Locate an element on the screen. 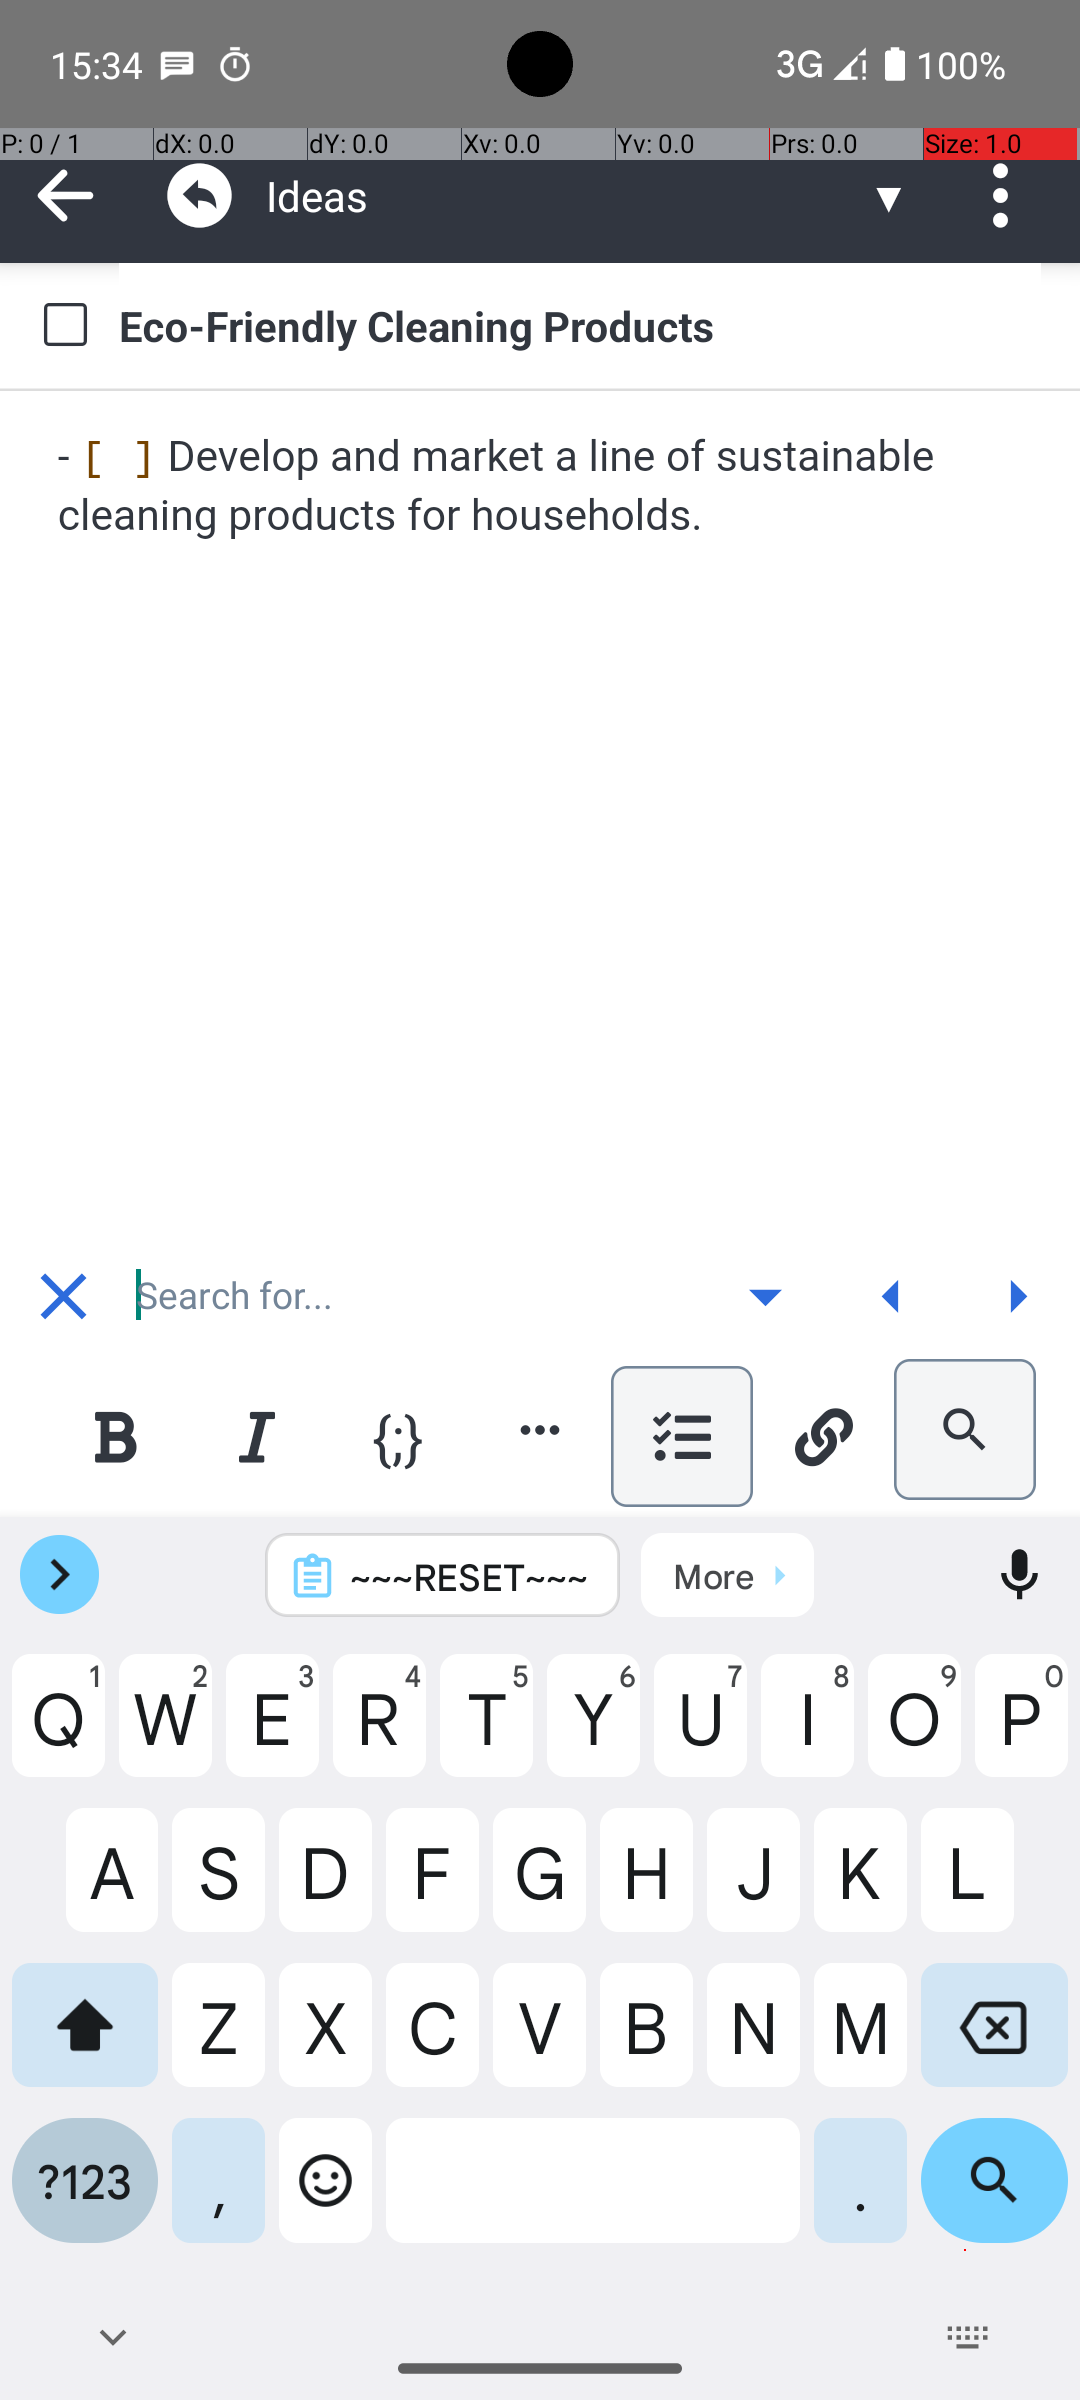 This screenshot has width=1080, height=2400. Code is located at coordinates (398, 1435).